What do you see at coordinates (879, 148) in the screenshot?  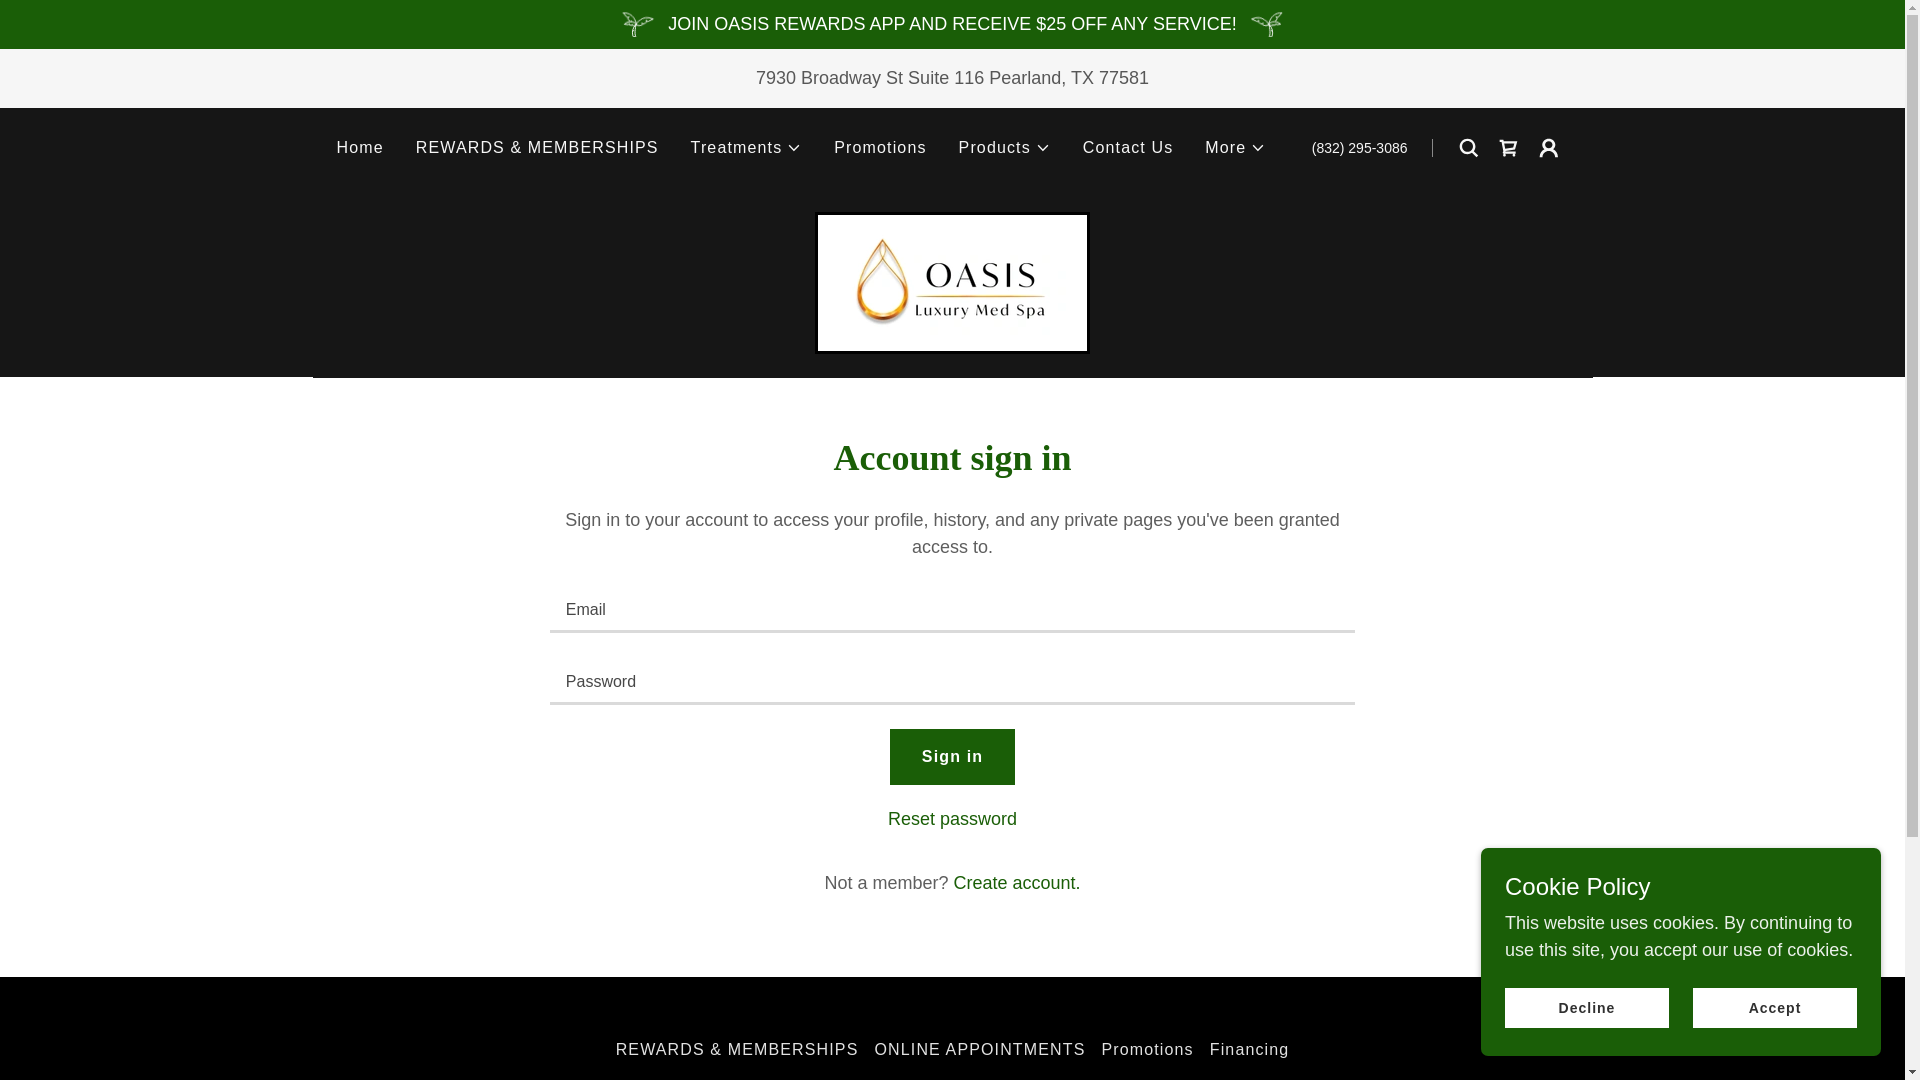 I see `Promotions` at bounding box center [879, 148].